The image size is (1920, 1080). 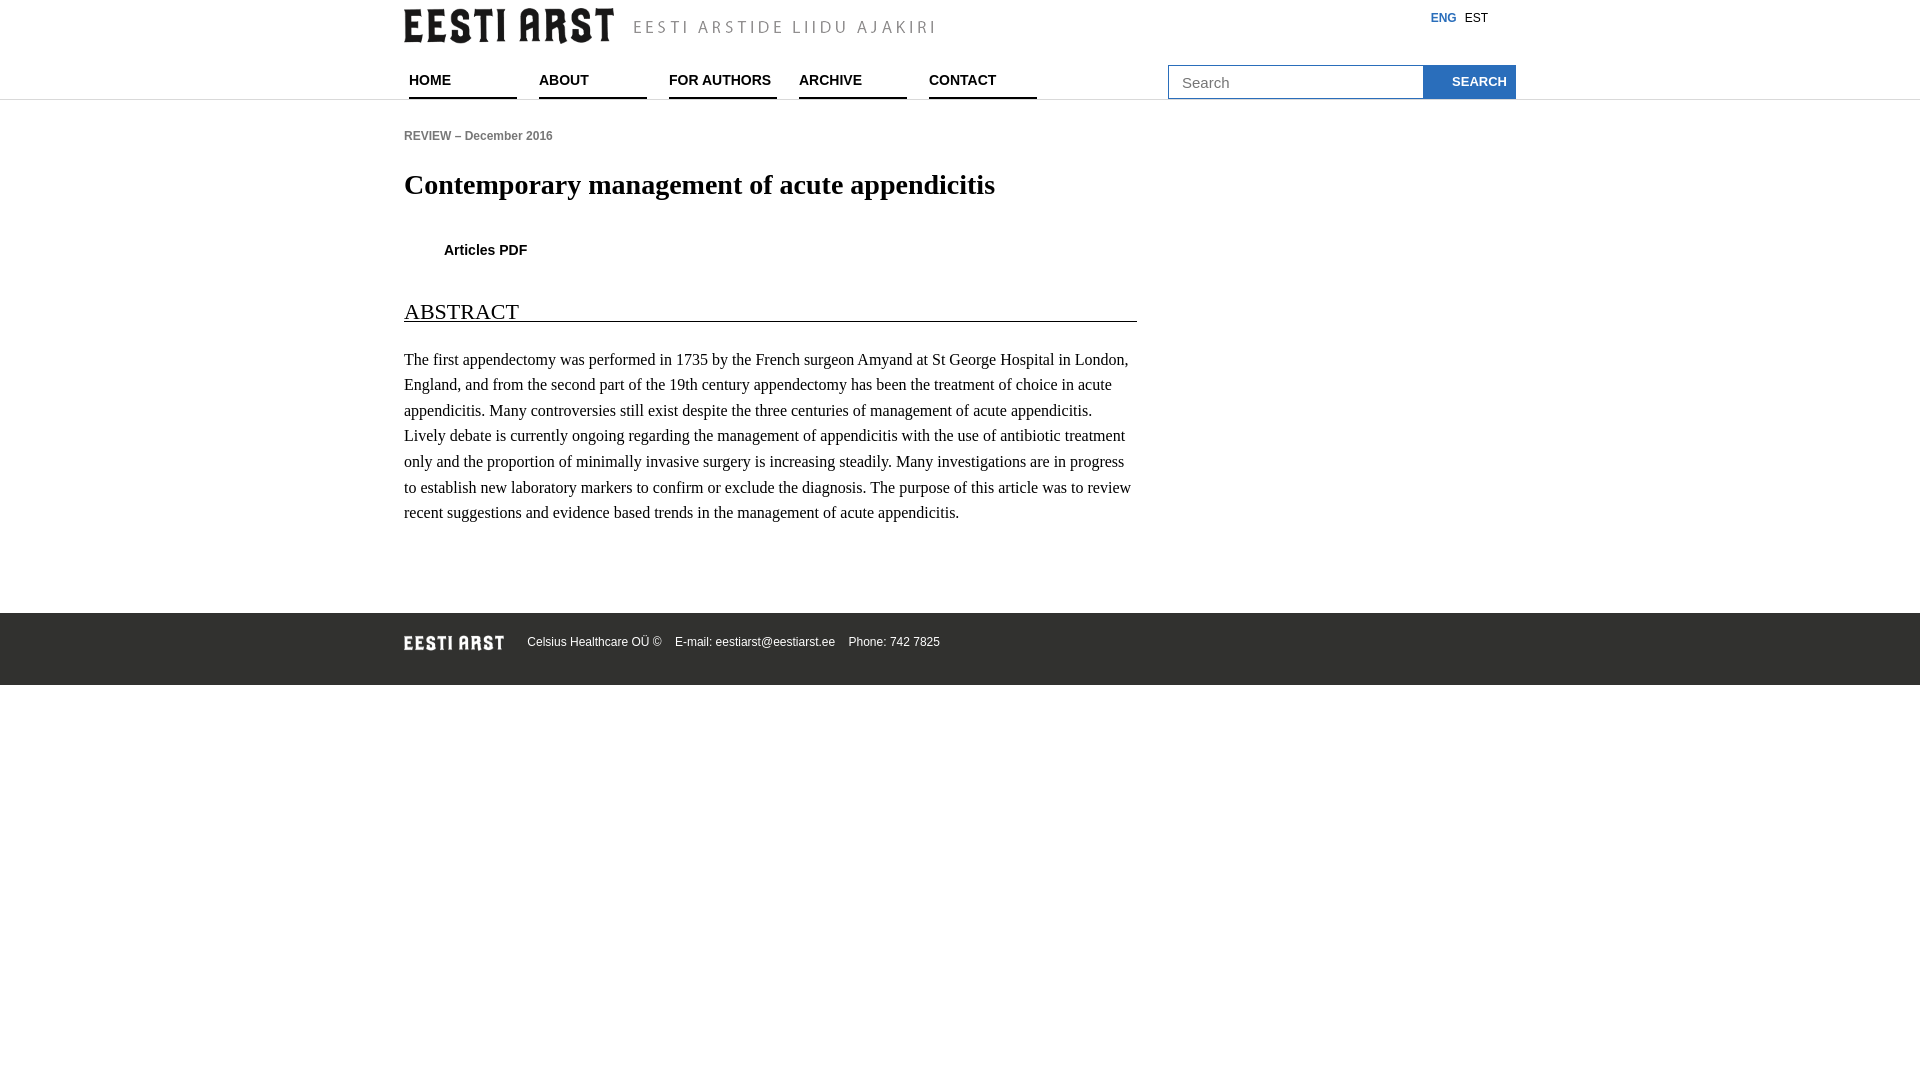 I want to click on ABOUT, so click(x=596, y=80).